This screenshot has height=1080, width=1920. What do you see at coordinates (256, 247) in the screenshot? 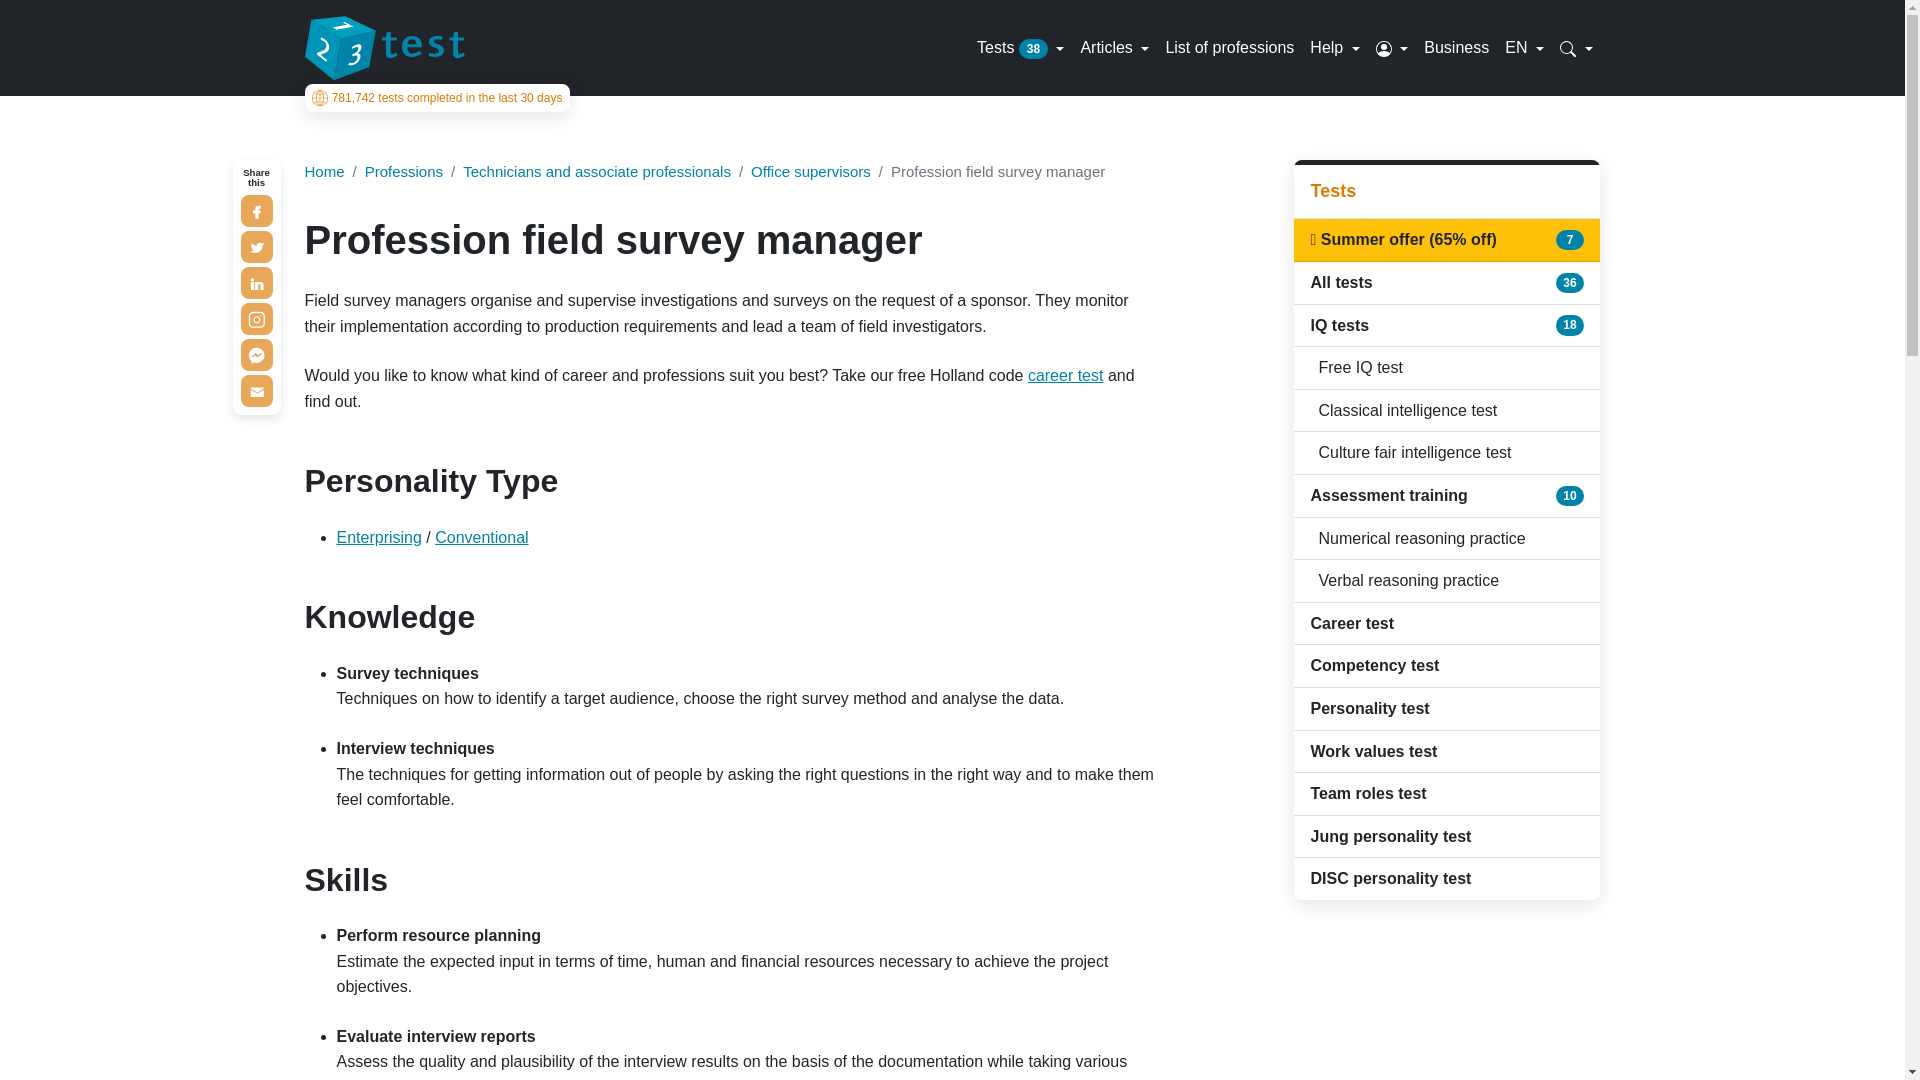
I see `Share on Twitter` at bounding box center [256, 247].